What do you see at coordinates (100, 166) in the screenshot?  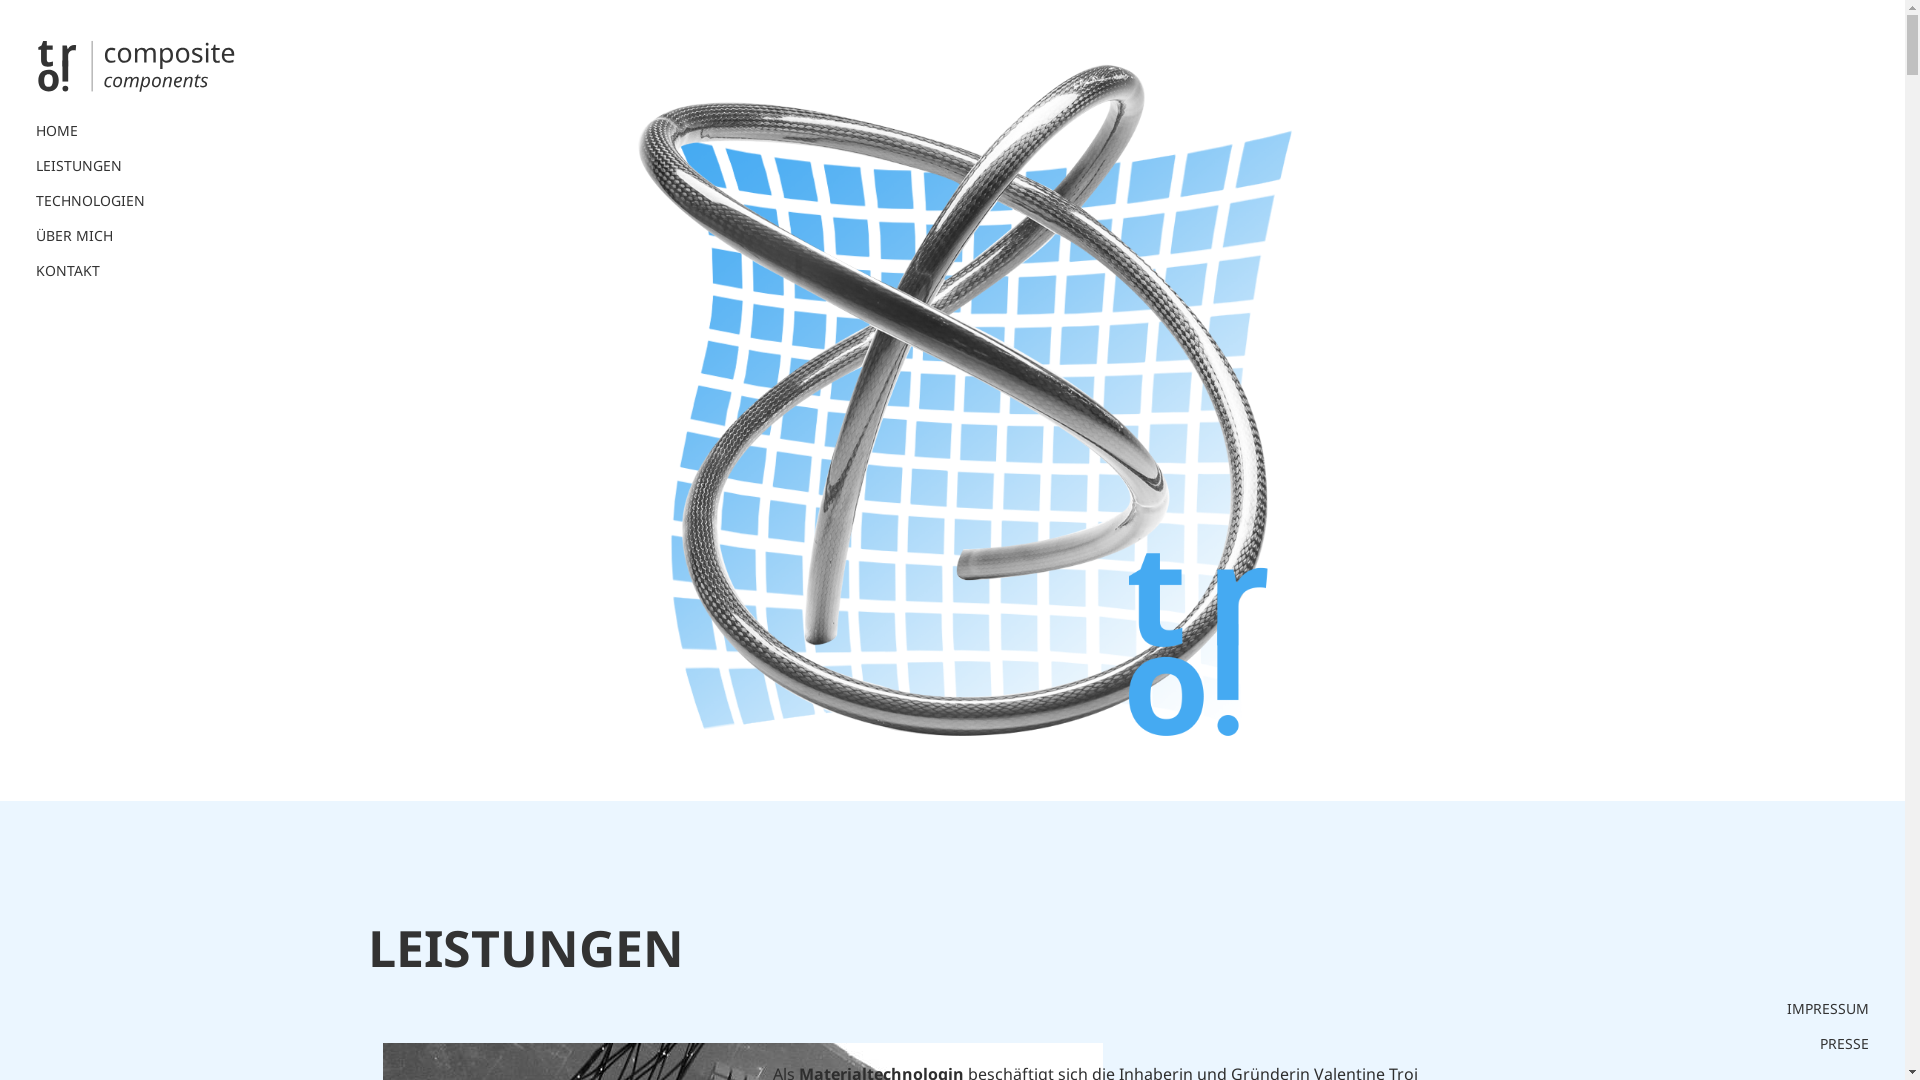 I see `LEISTUNGEN` at bounding box center [100, 166].